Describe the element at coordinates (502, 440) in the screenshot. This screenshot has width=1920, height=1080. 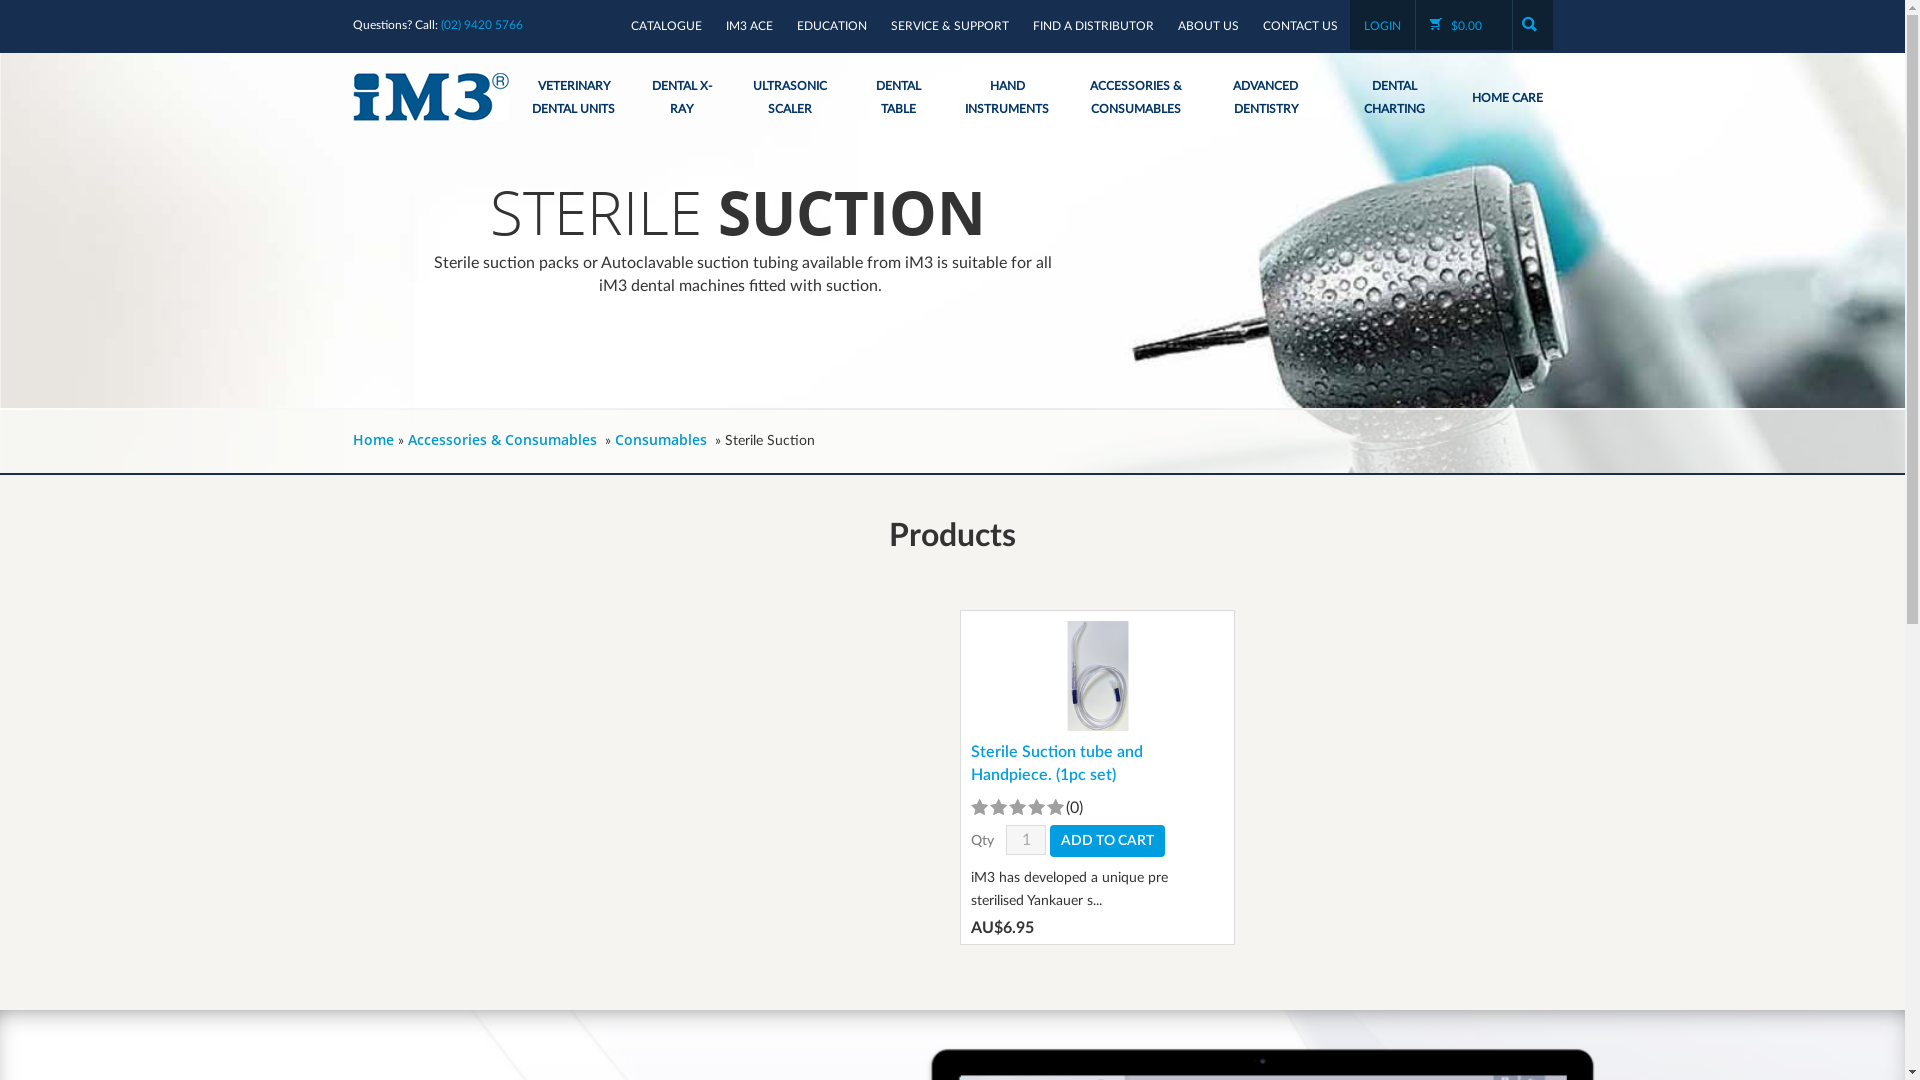
I see `Accessories & Consumables` at that location.